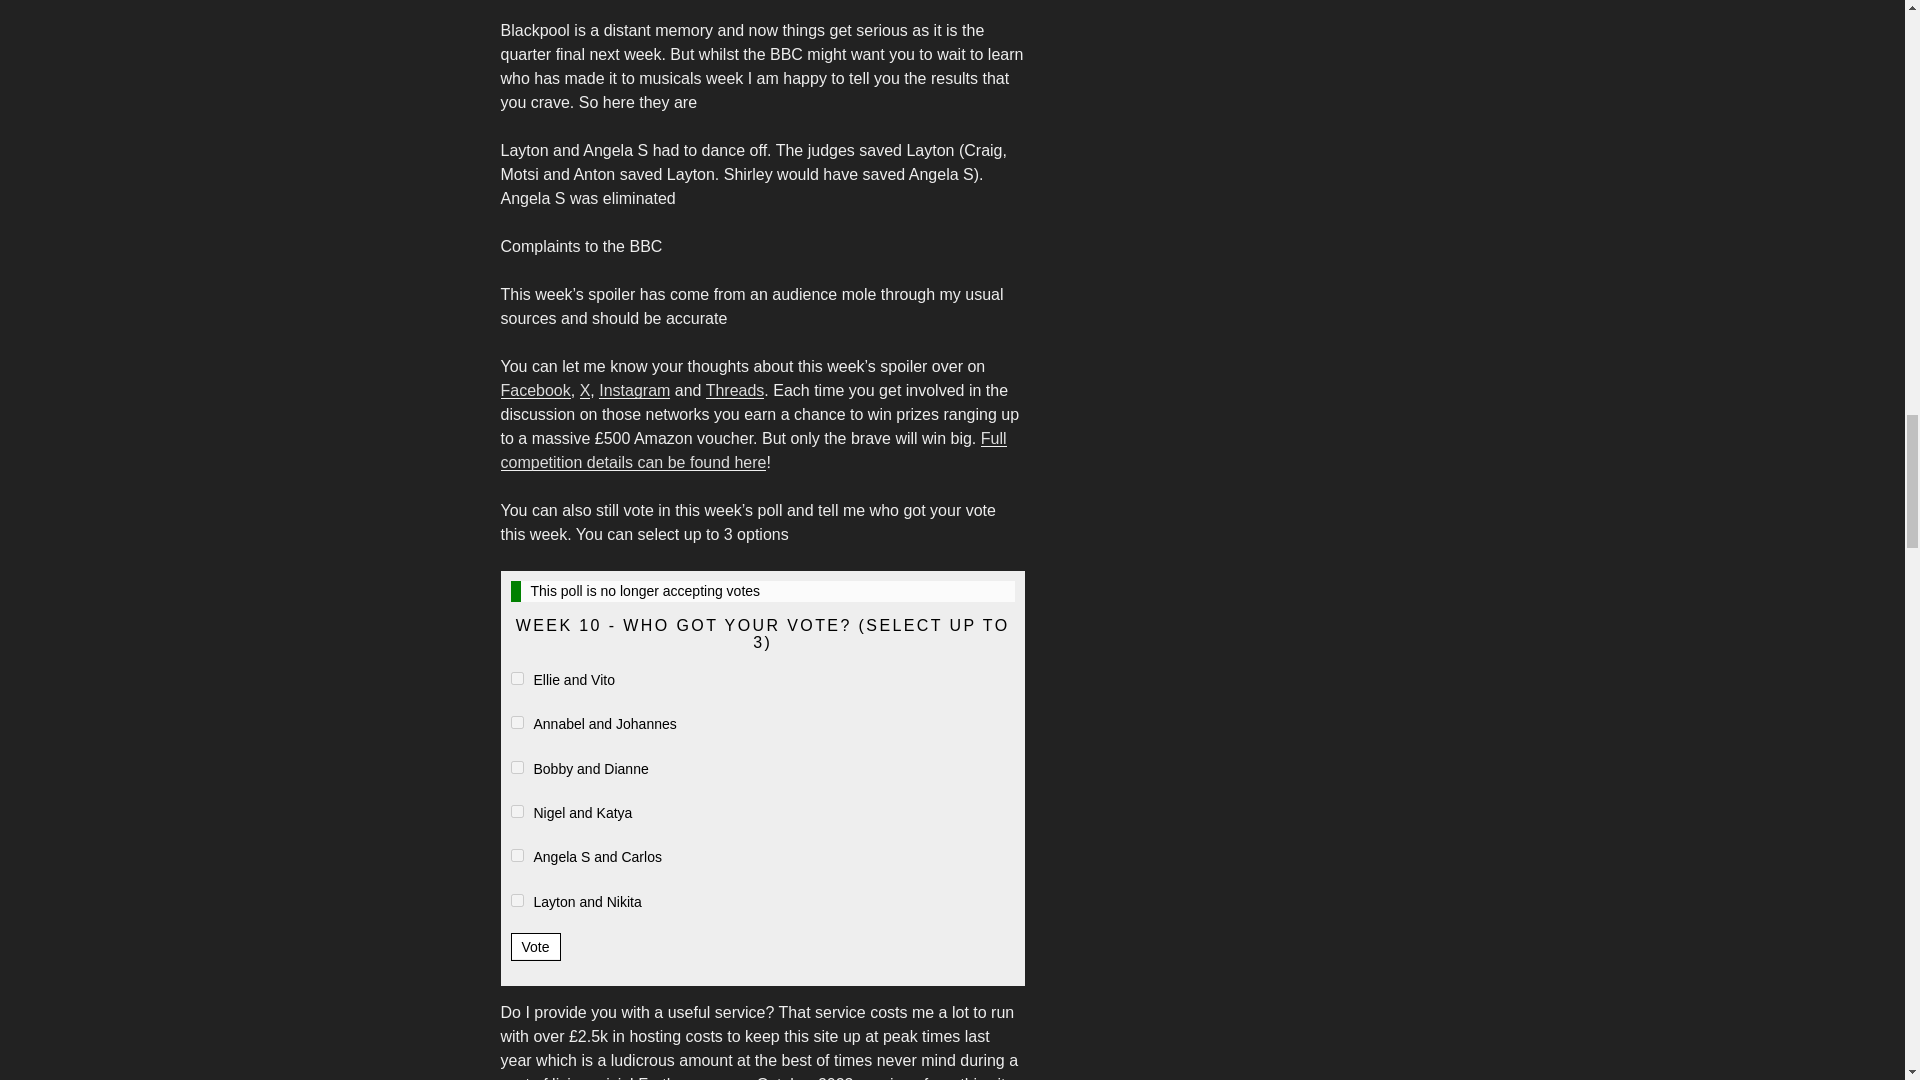 The image size is (1920, 1080). Describe the element at coordinates (534, 390) in the screenshot. I see `Facebook` at that location.